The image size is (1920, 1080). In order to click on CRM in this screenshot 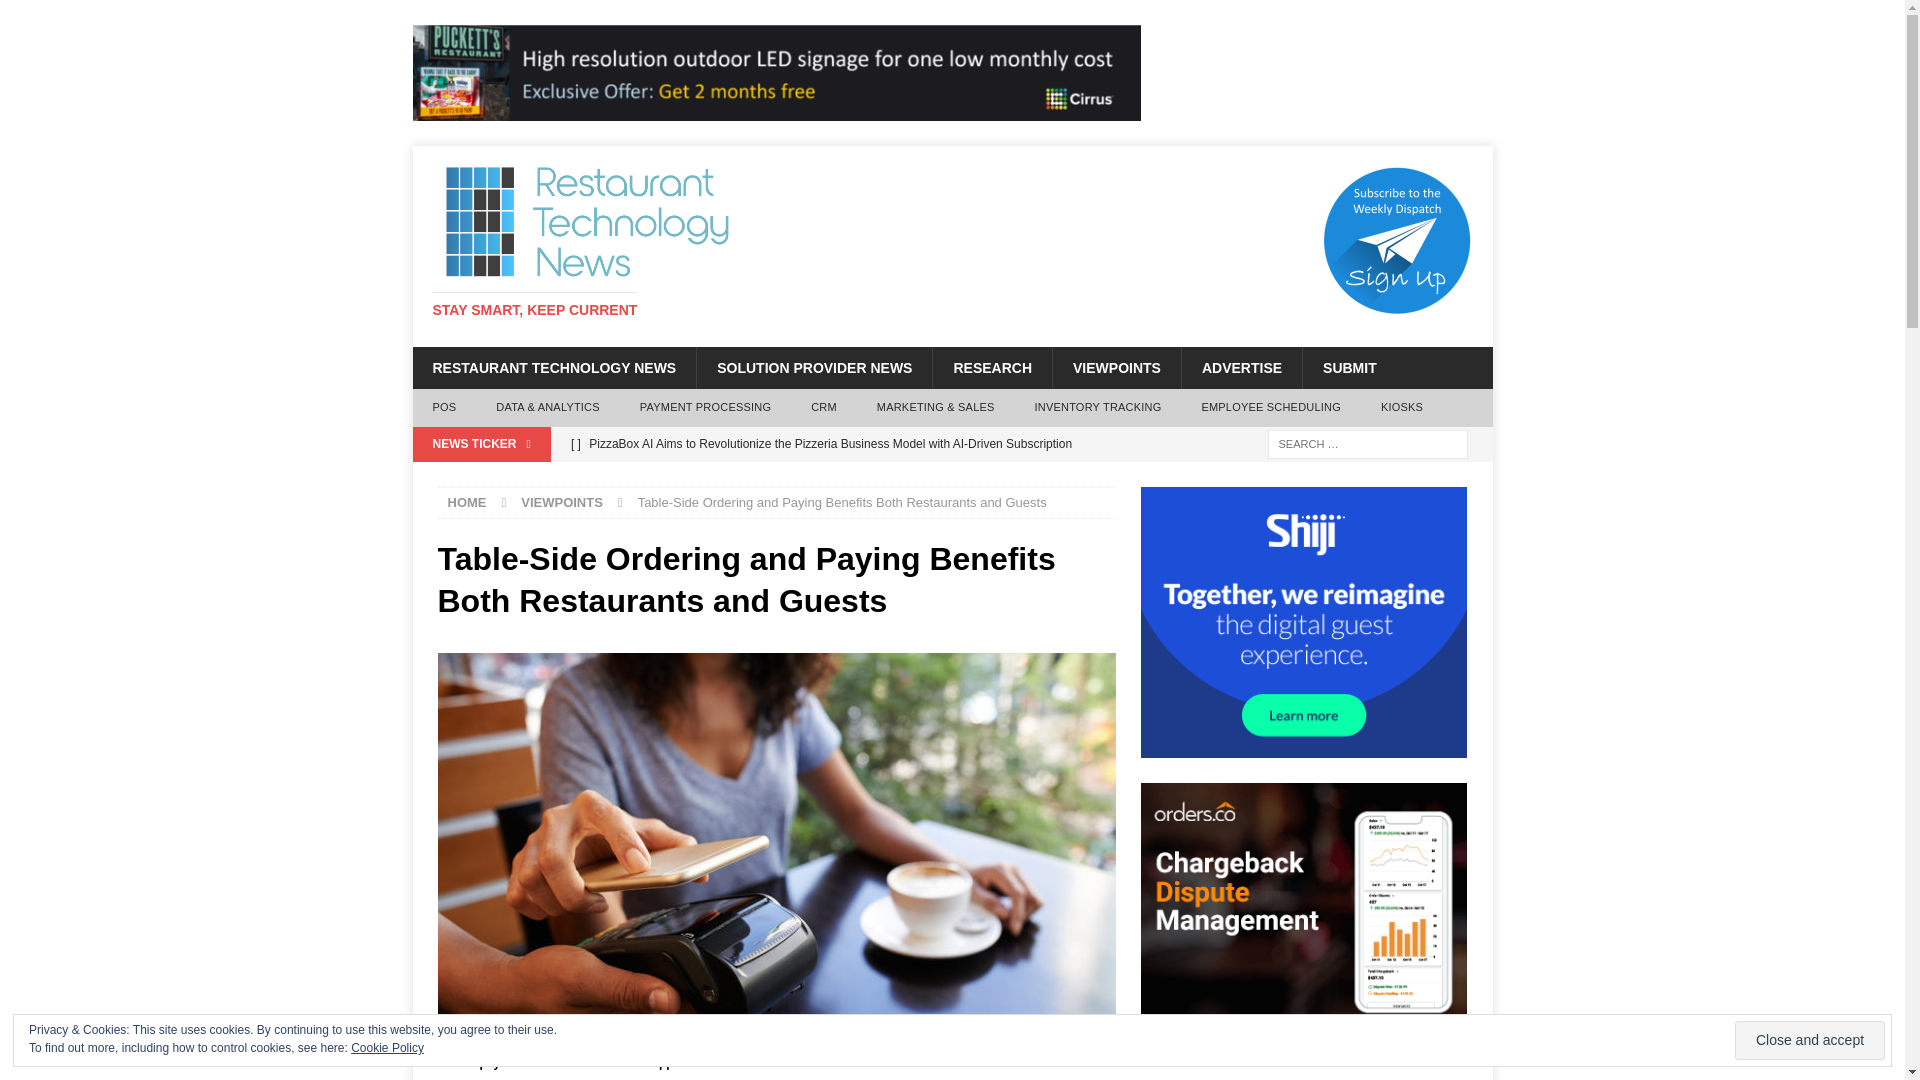, I will do `click(824, 407)`.